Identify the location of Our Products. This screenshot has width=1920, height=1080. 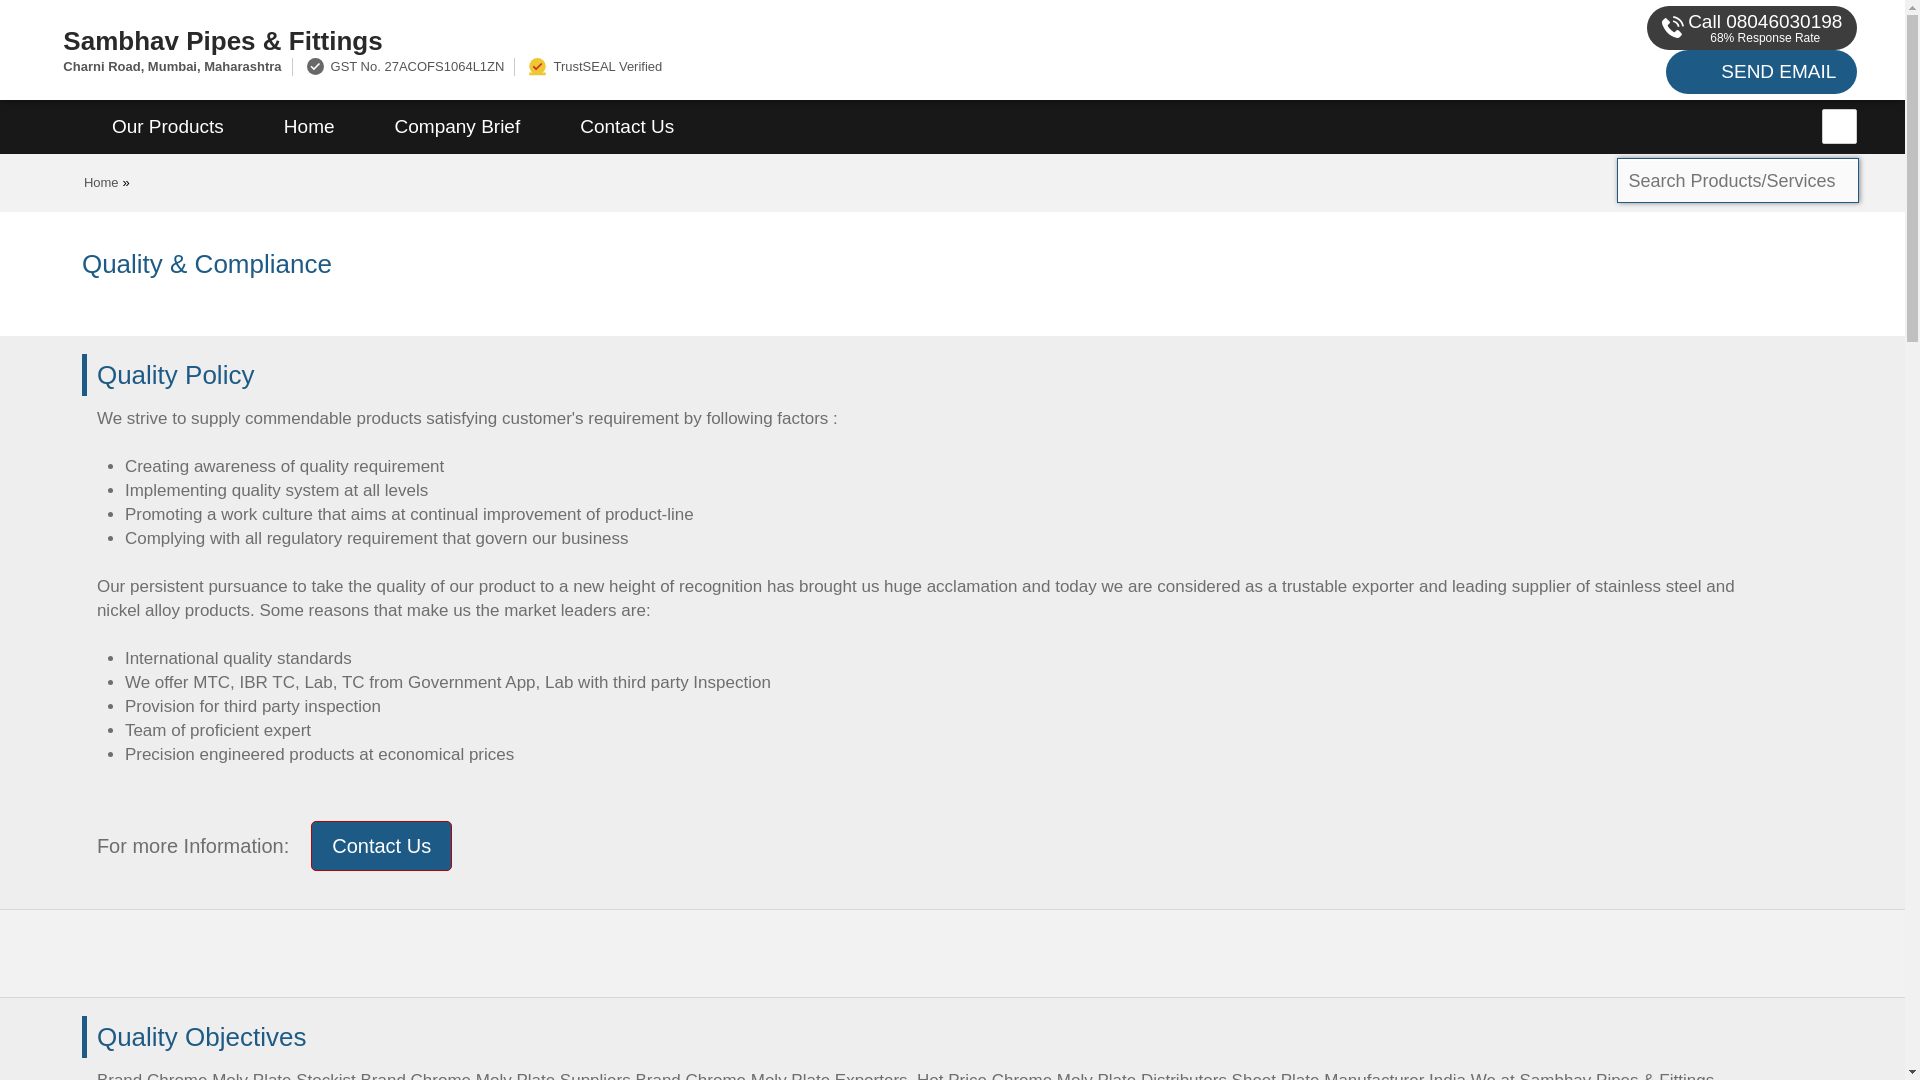
(168, 127).